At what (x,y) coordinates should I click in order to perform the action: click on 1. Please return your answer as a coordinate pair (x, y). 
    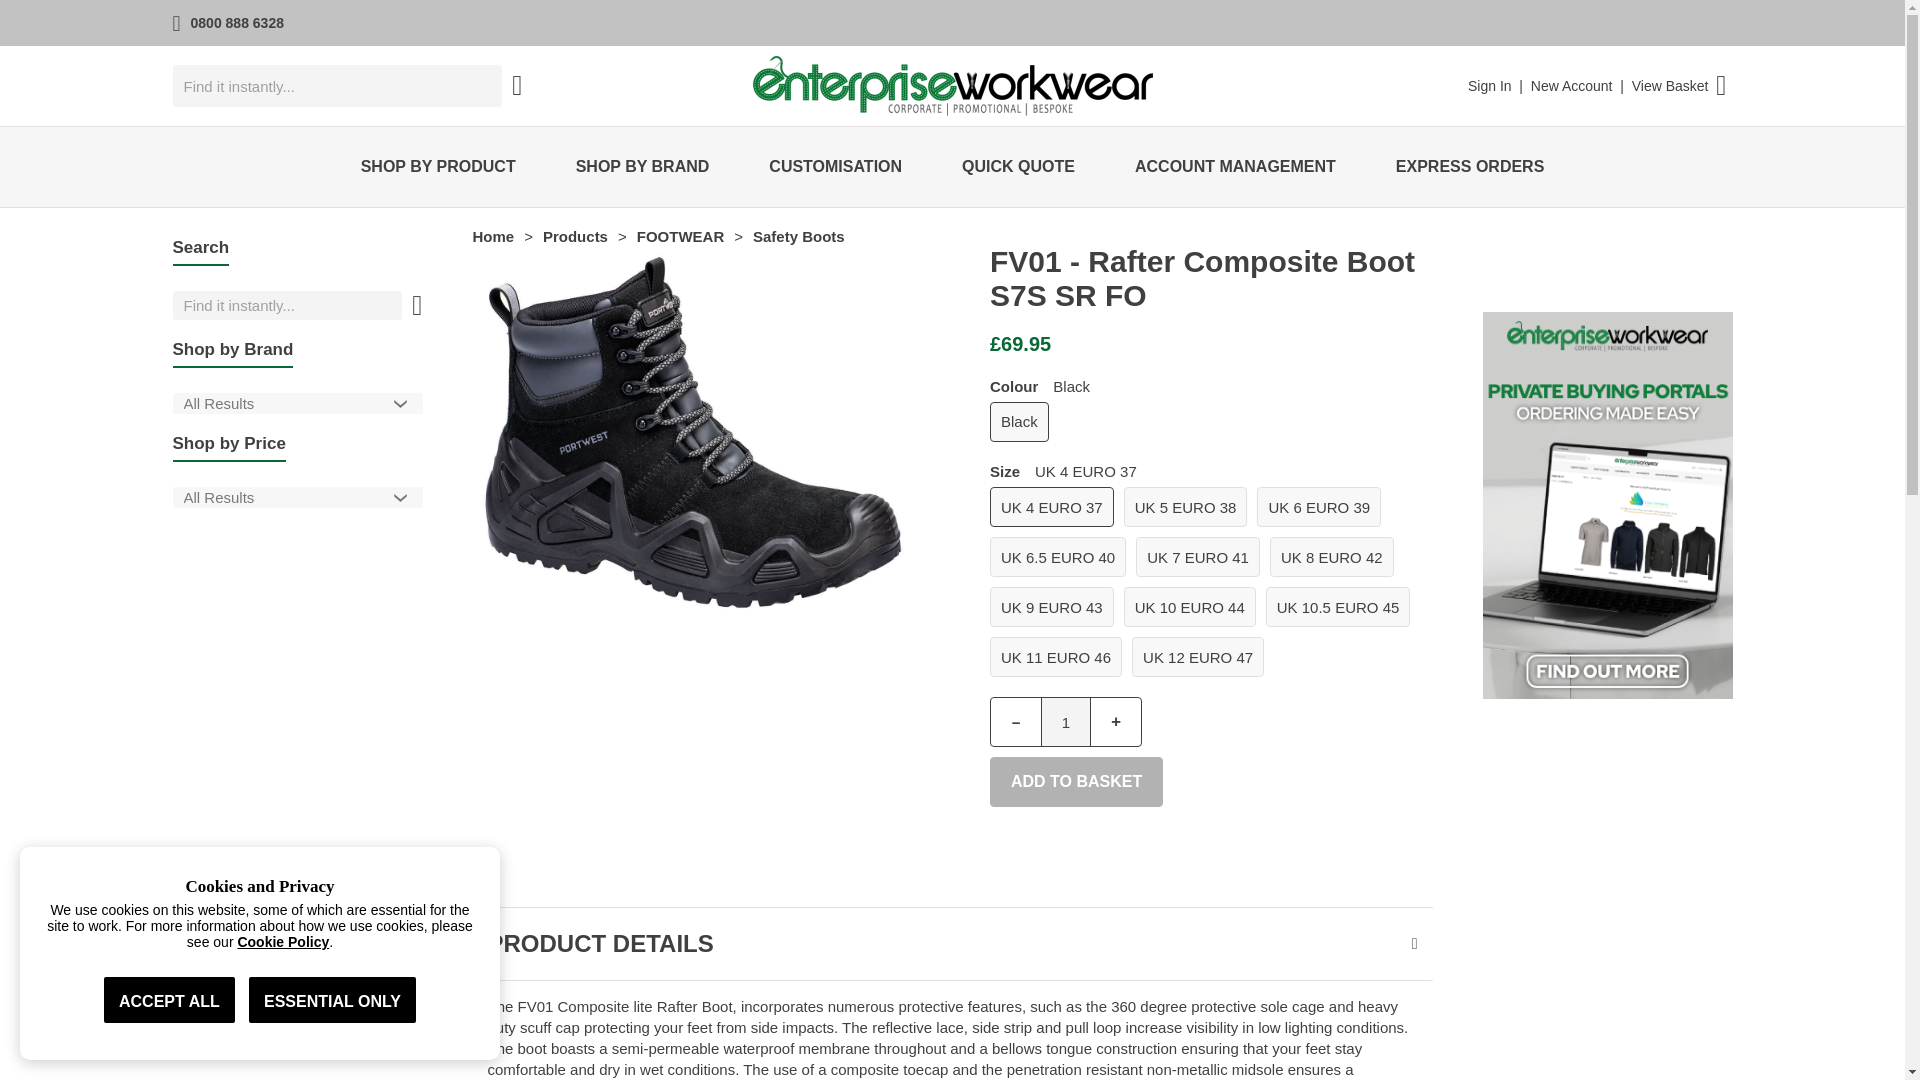
    Looking at the image, I should click on (1065, 722).